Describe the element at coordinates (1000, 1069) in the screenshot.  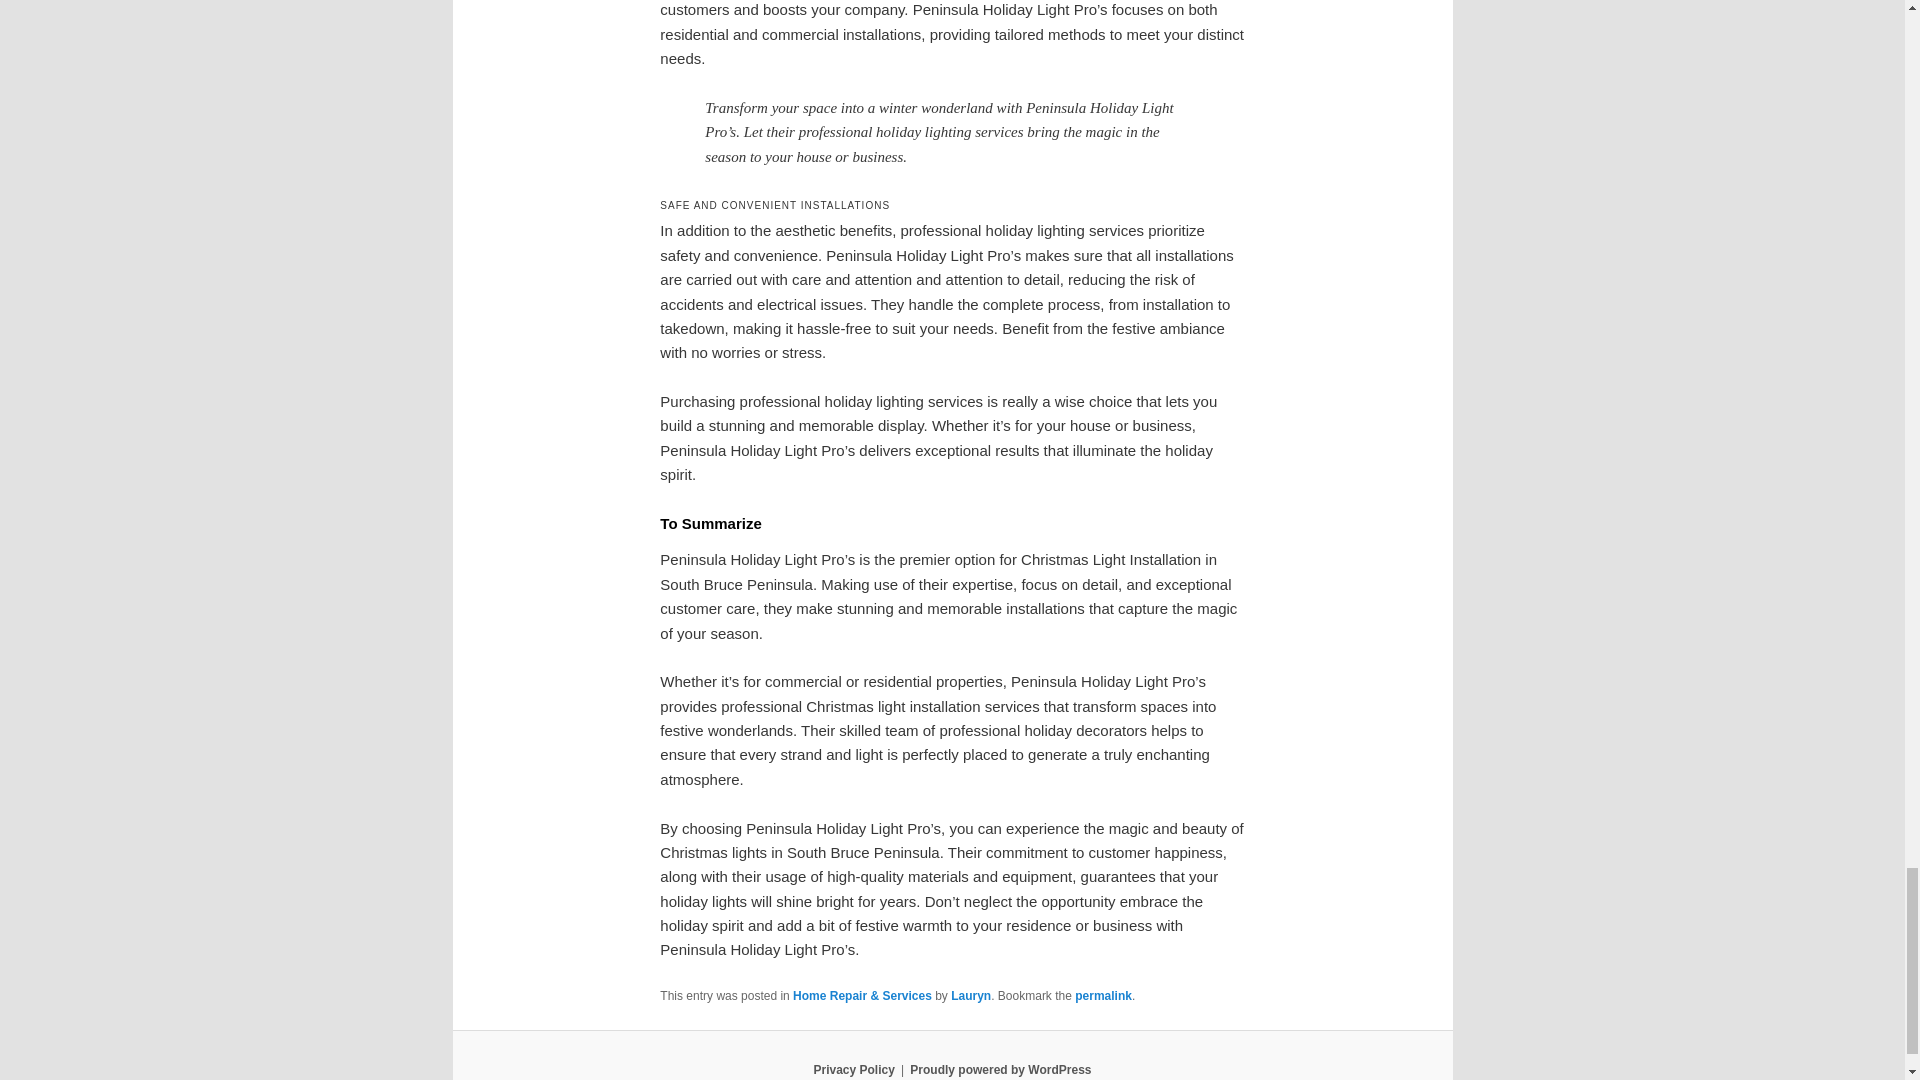
I see `Semantic Personal Publishing Platform` at that location.